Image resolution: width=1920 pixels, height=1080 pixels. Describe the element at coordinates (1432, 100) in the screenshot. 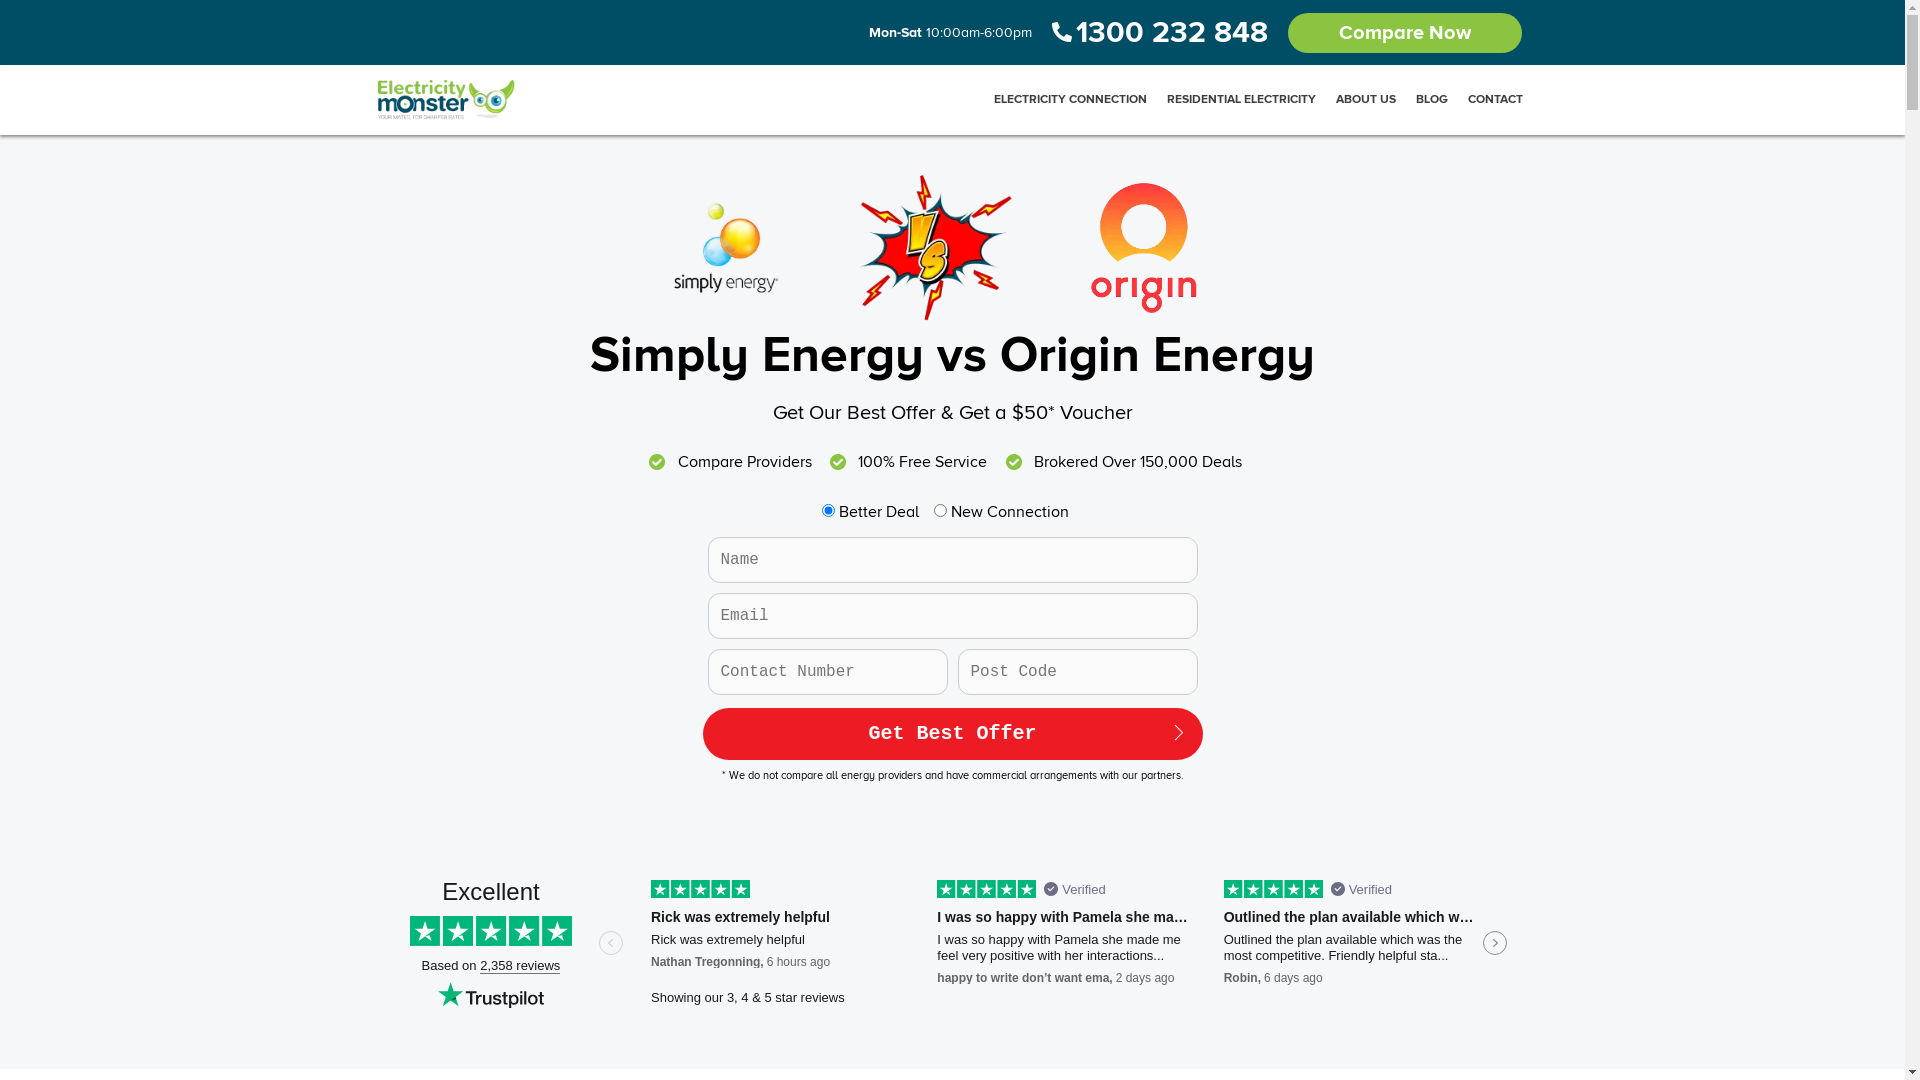

I see `BLOG` at that location.